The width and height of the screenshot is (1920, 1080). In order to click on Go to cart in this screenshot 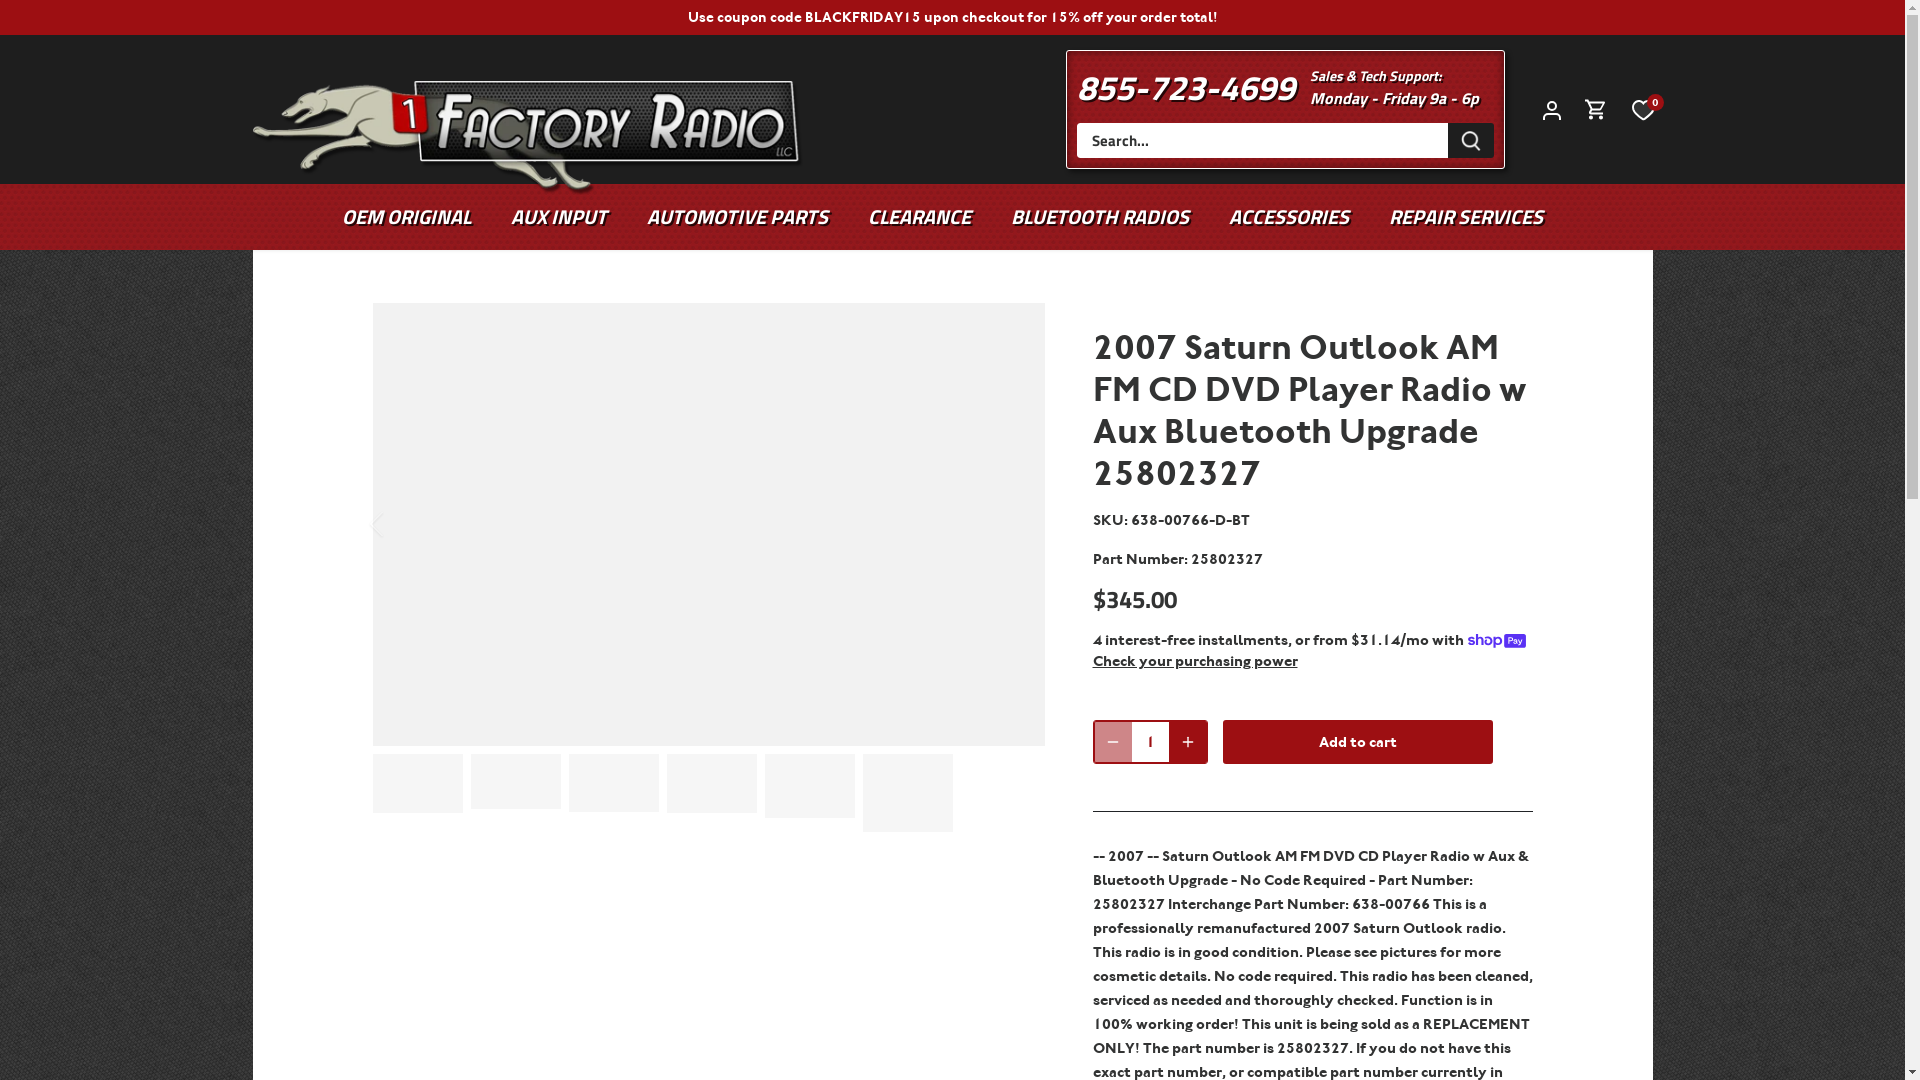, I will do `click(1596, 110)`.